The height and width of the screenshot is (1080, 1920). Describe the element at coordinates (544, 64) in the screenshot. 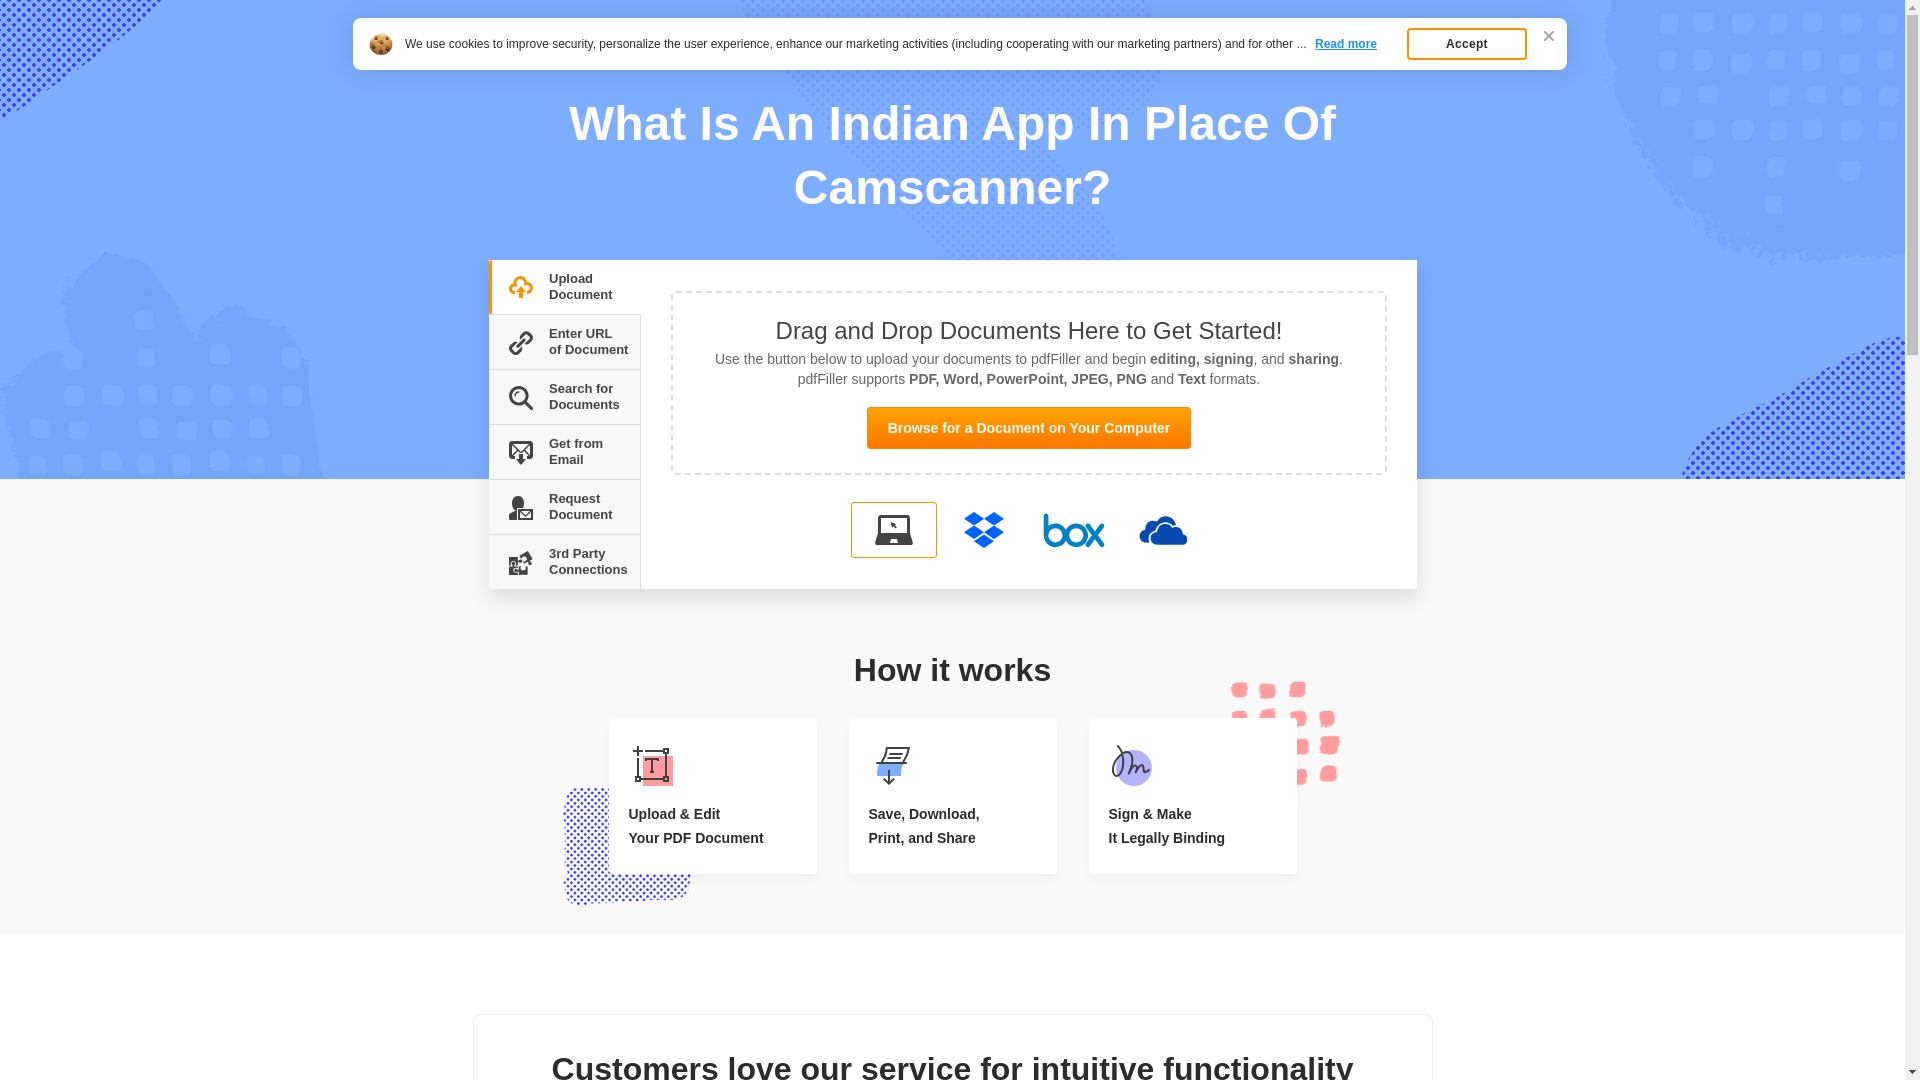

I see `FAQ` at that location.